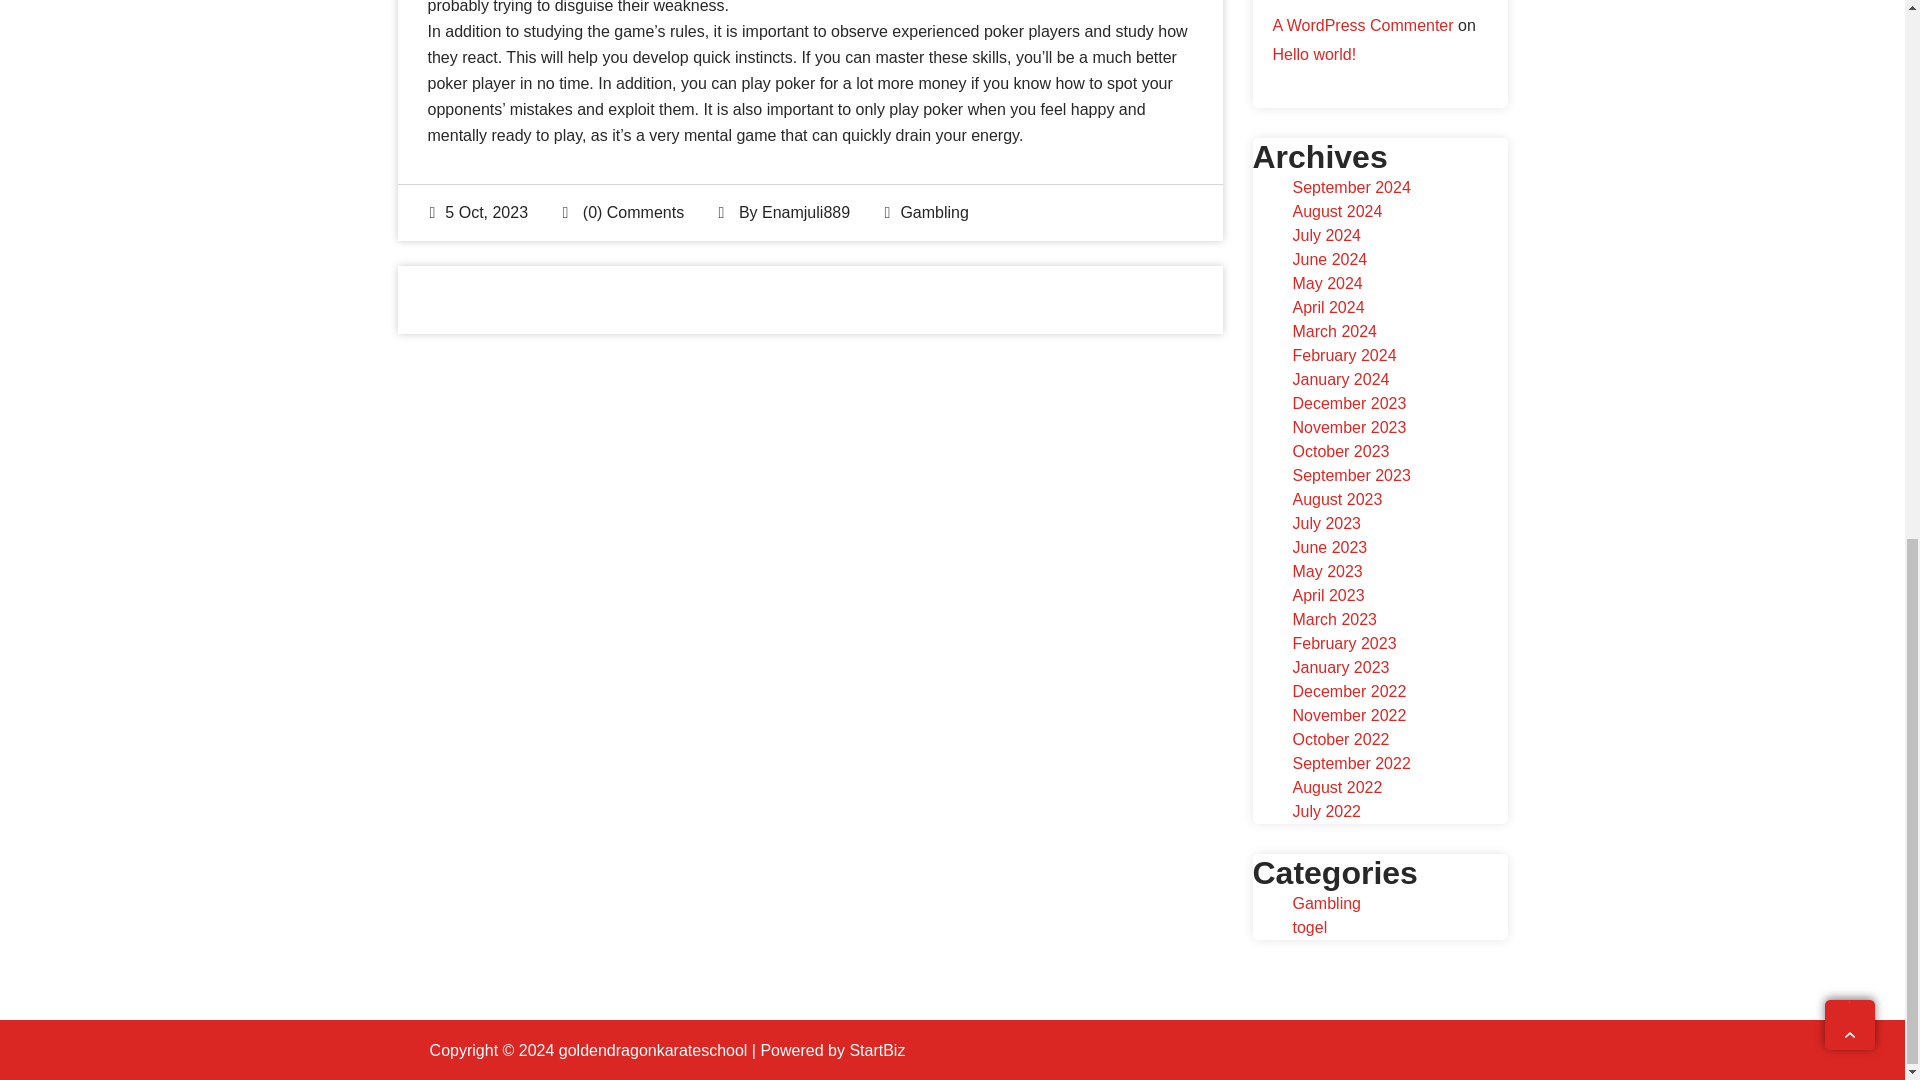  What do you see at coordinates (1337, 499) in the screenshot?
I see `August 2023` at bounding box center [1337, 499].